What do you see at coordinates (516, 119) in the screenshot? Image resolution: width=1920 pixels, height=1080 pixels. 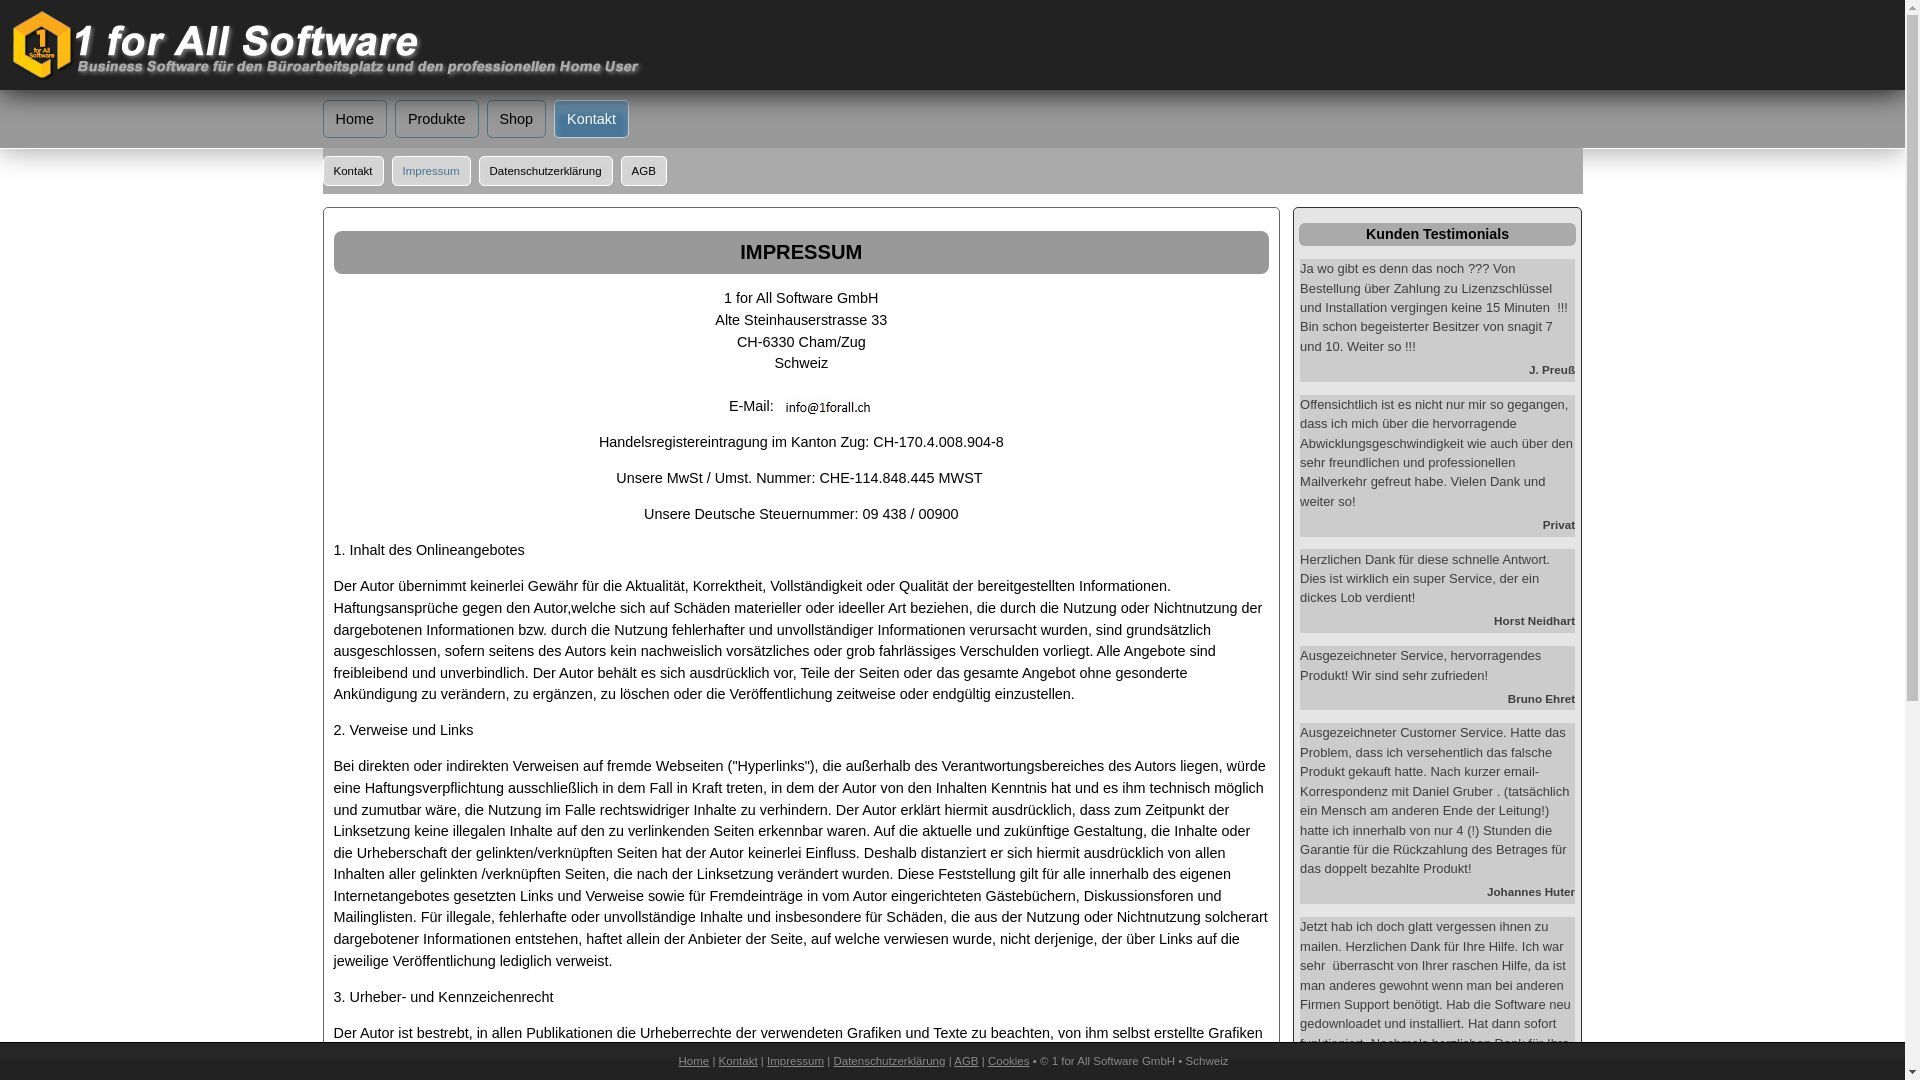 I see `Shop` at bounding box center [516, 119].